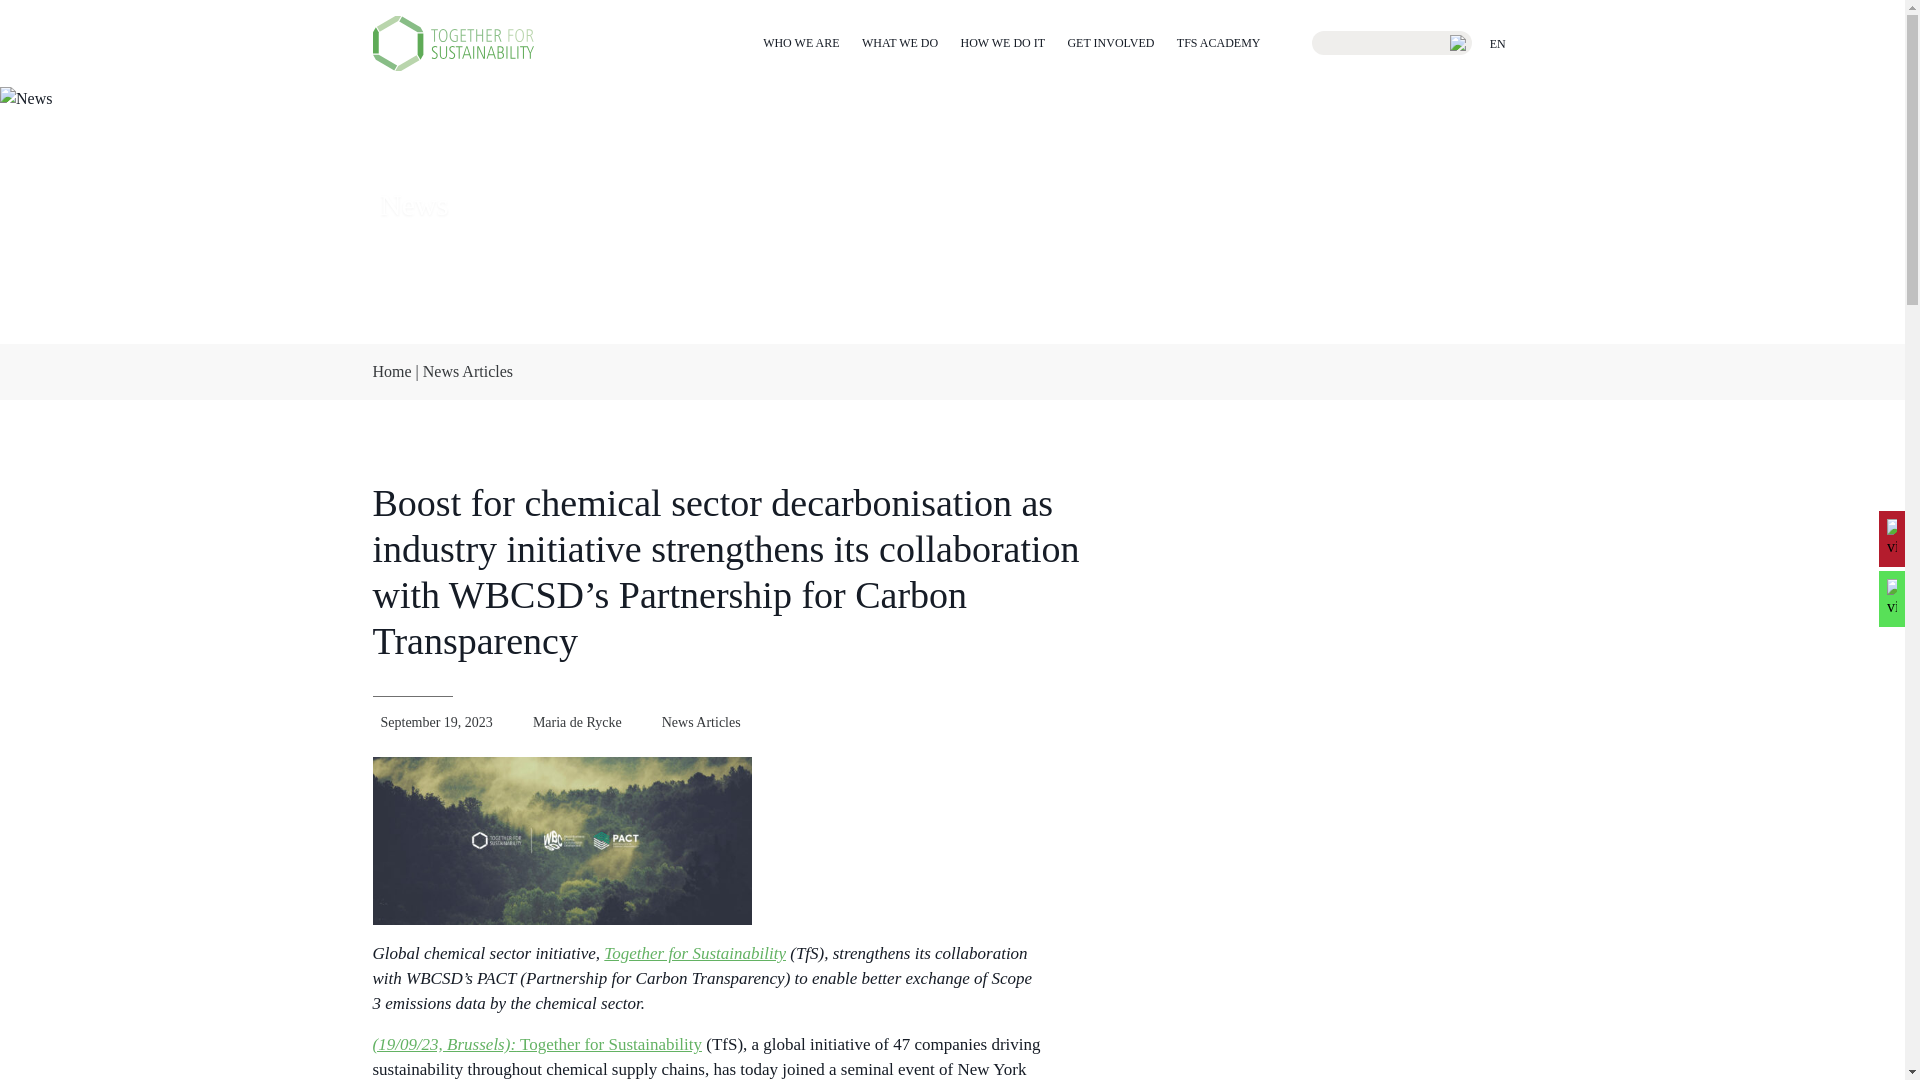  What do you see at coordinates (702, 722) in the screenshot?
I see `News Articles` at bounding box center [702, 722].